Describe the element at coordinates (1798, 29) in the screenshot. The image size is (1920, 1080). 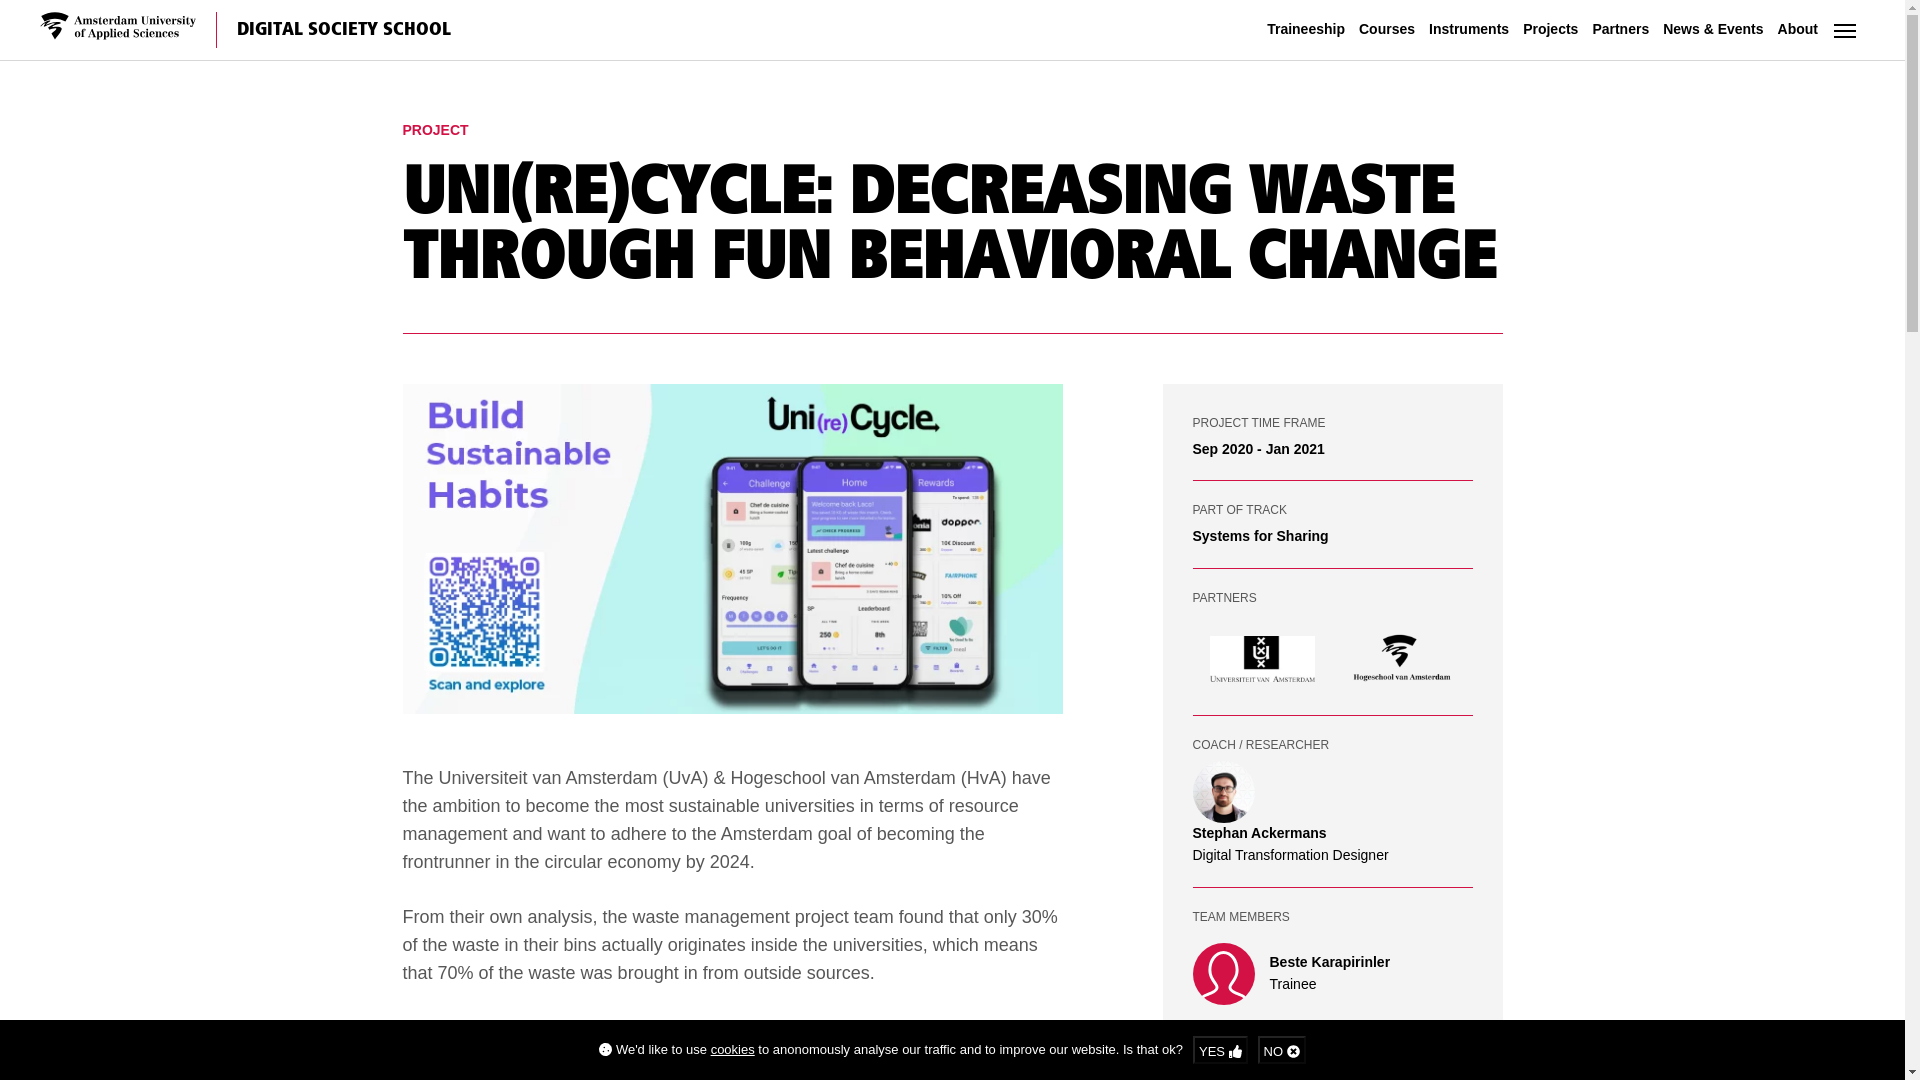
I see `About` at that location.